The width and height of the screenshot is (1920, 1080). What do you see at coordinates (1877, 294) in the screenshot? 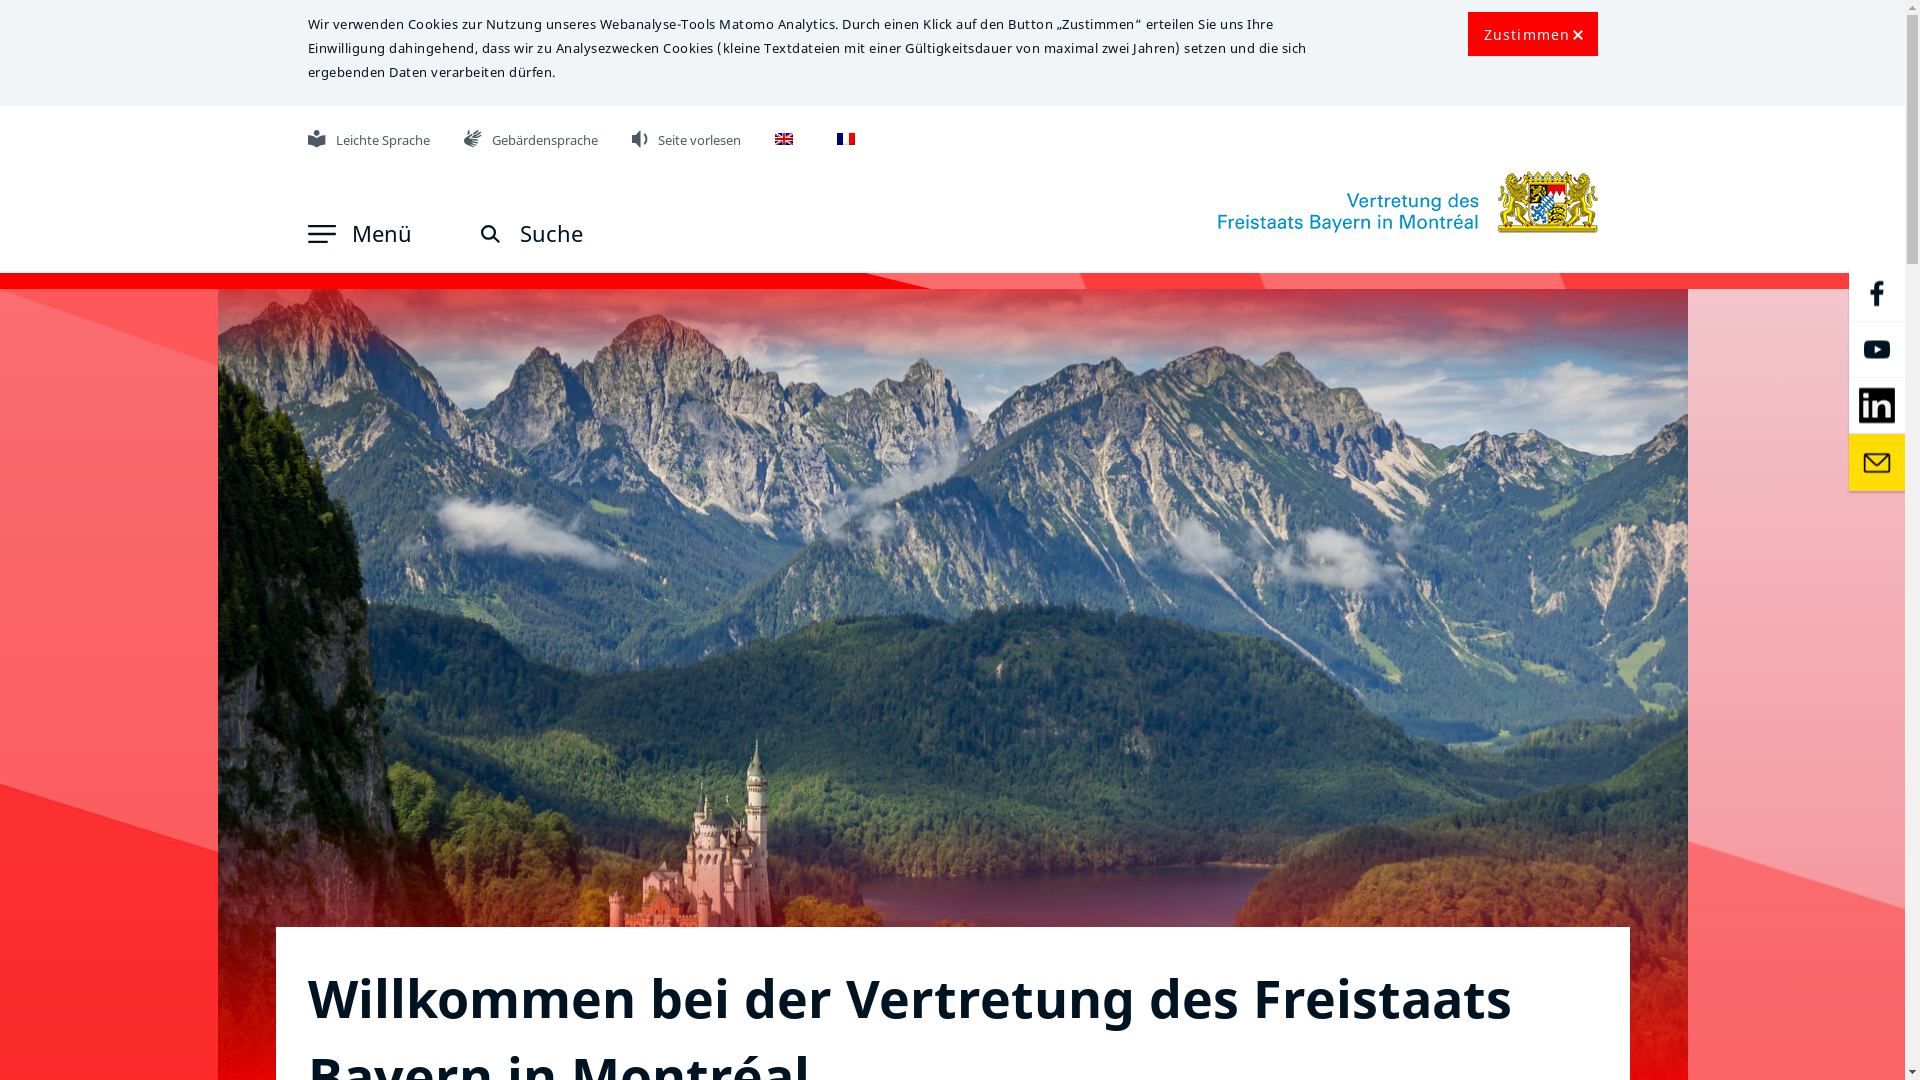
I see `Facebook` at bounding box center [1877, 294].